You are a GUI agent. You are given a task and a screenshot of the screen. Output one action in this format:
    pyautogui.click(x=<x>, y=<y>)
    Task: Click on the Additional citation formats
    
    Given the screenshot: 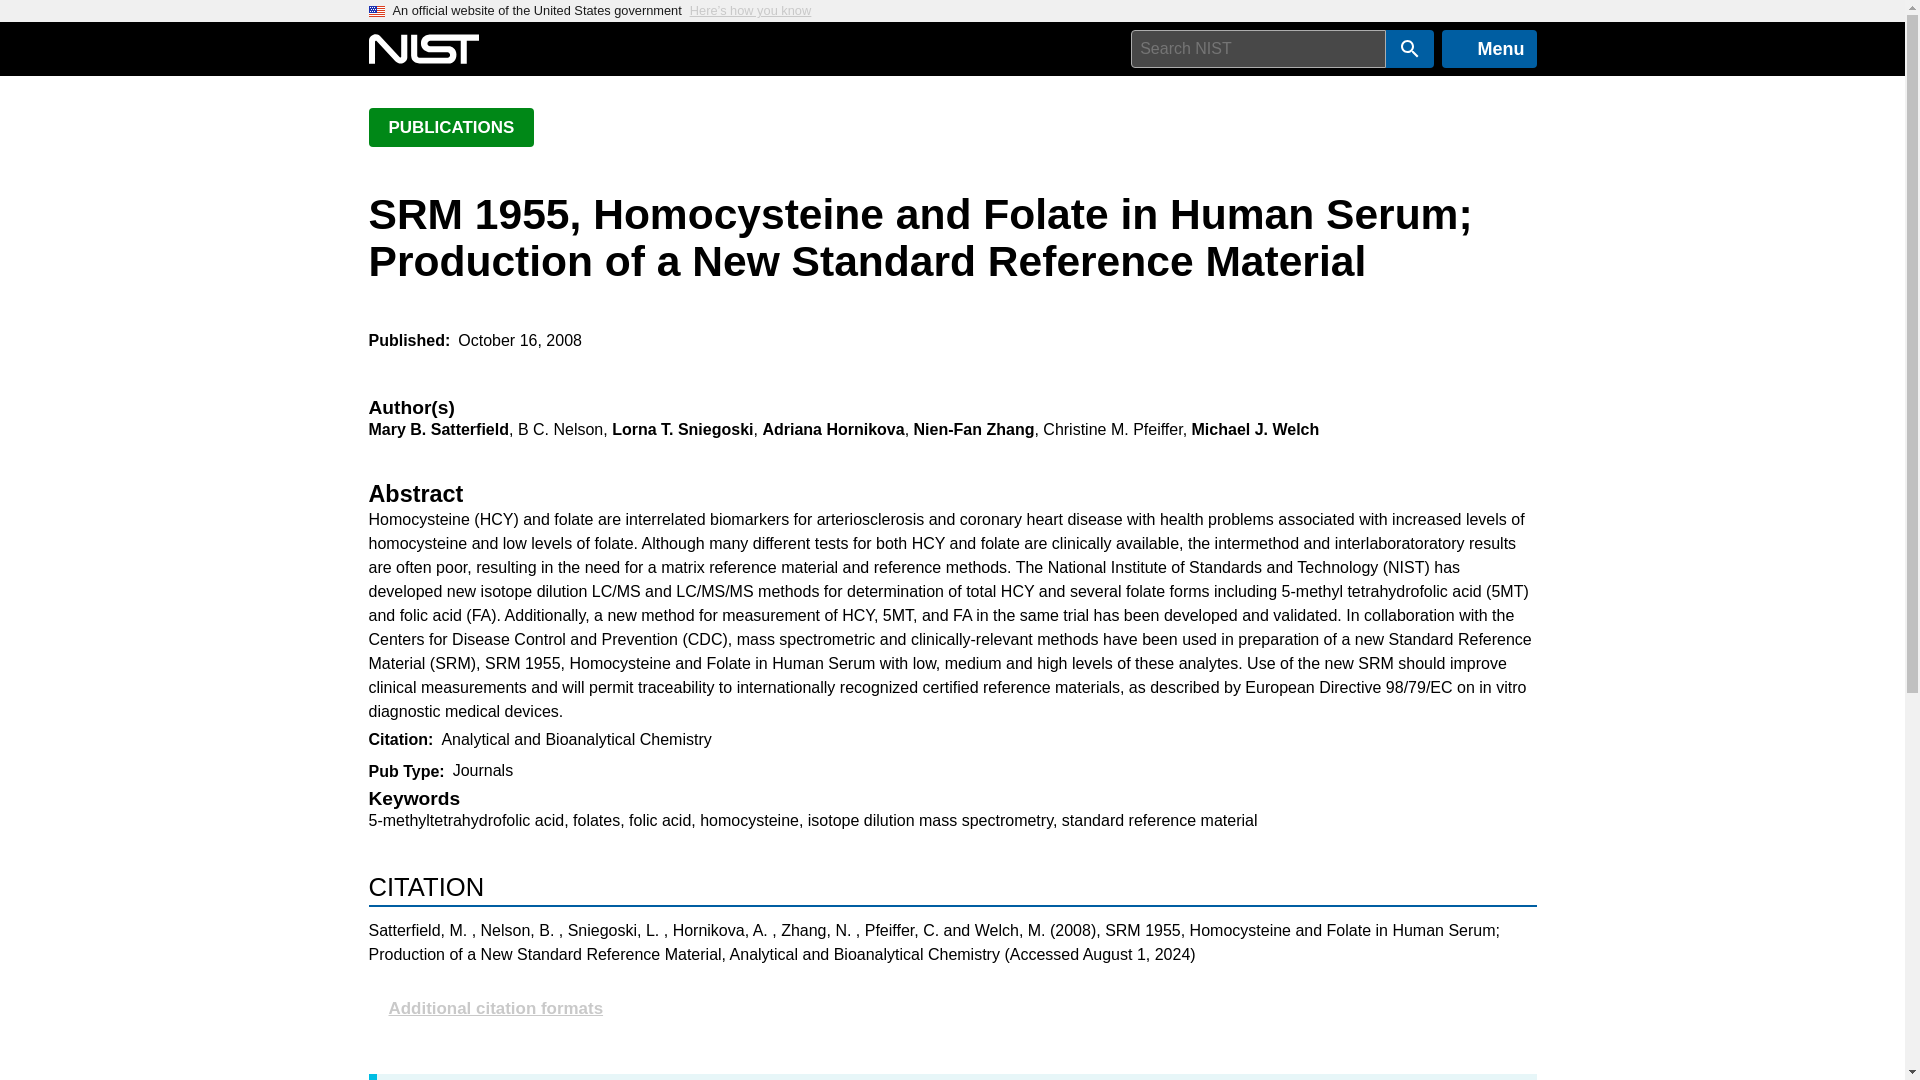 What is the action you would take?
    pyautogui.click(x=952, y=1008)
    